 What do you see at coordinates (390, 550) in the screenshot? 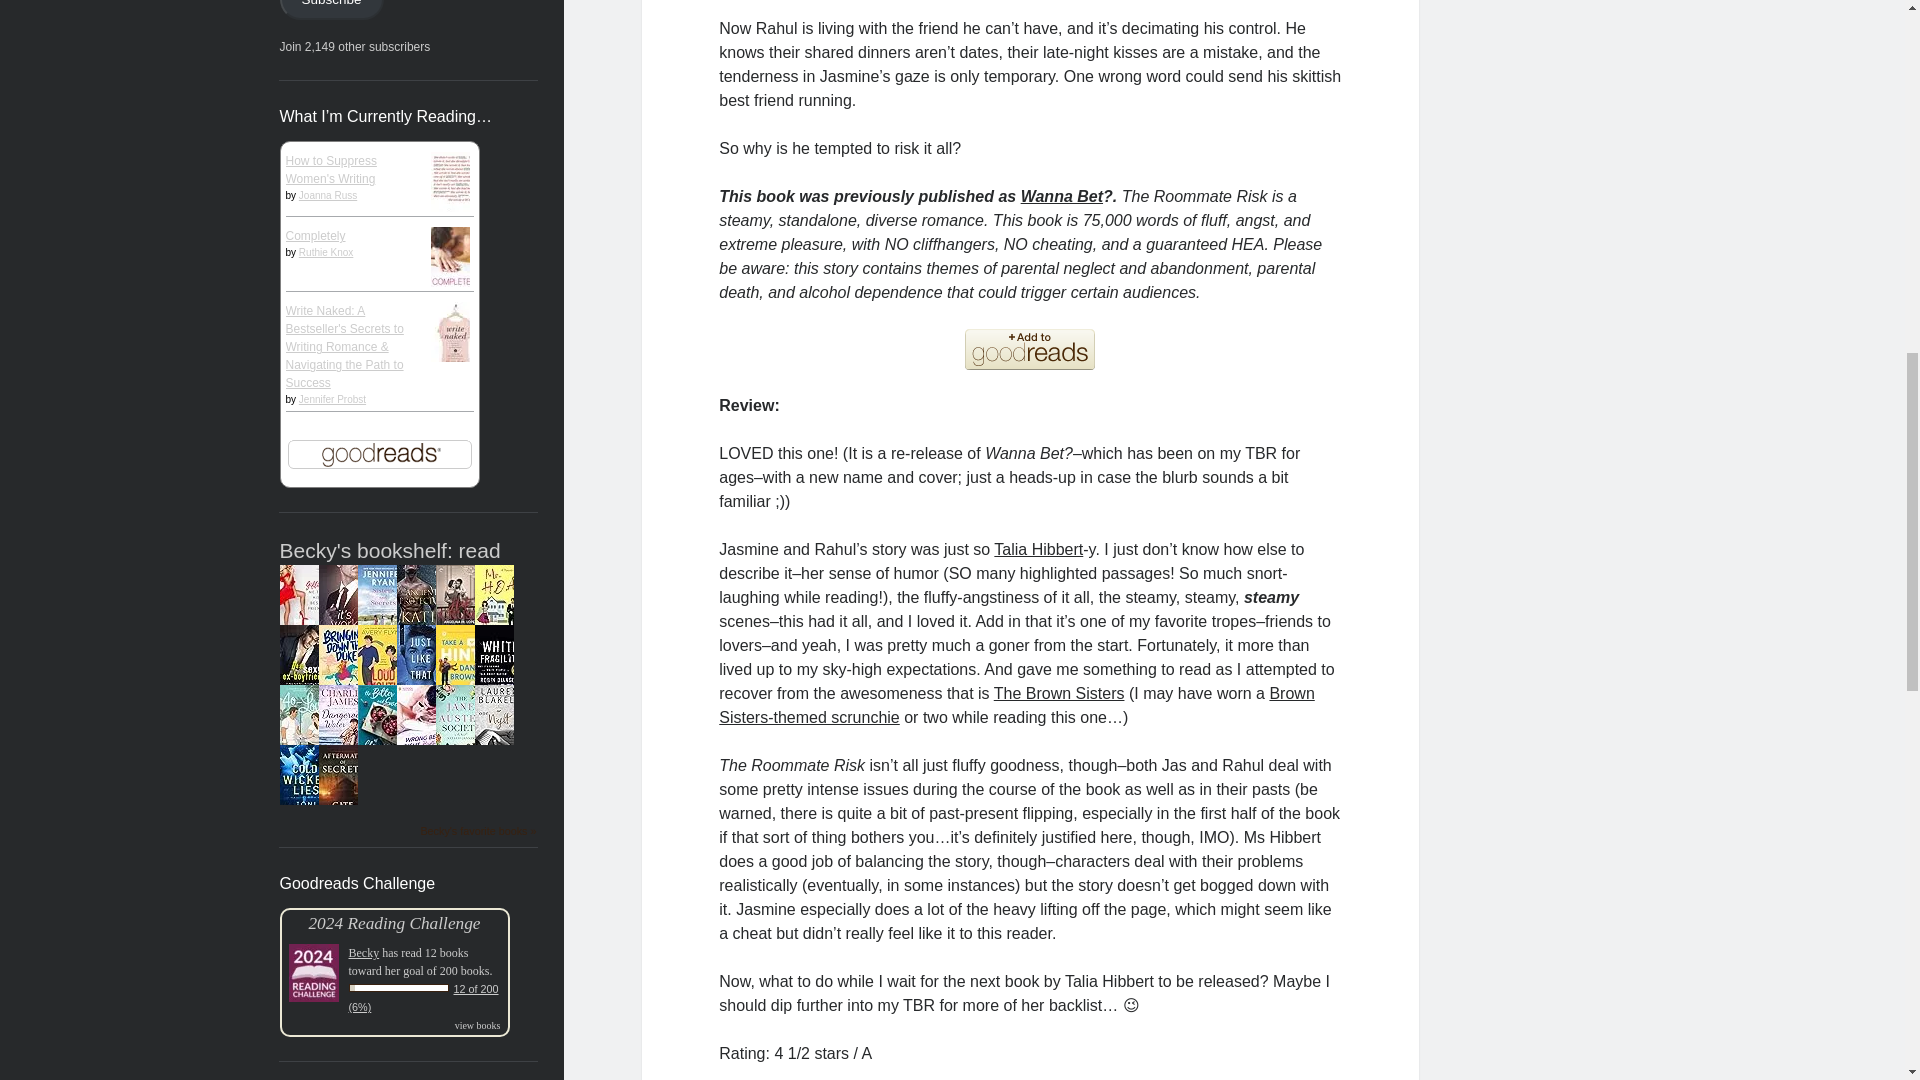
I see `Becky's bookshelf: read` at bounding box center [390, 550].